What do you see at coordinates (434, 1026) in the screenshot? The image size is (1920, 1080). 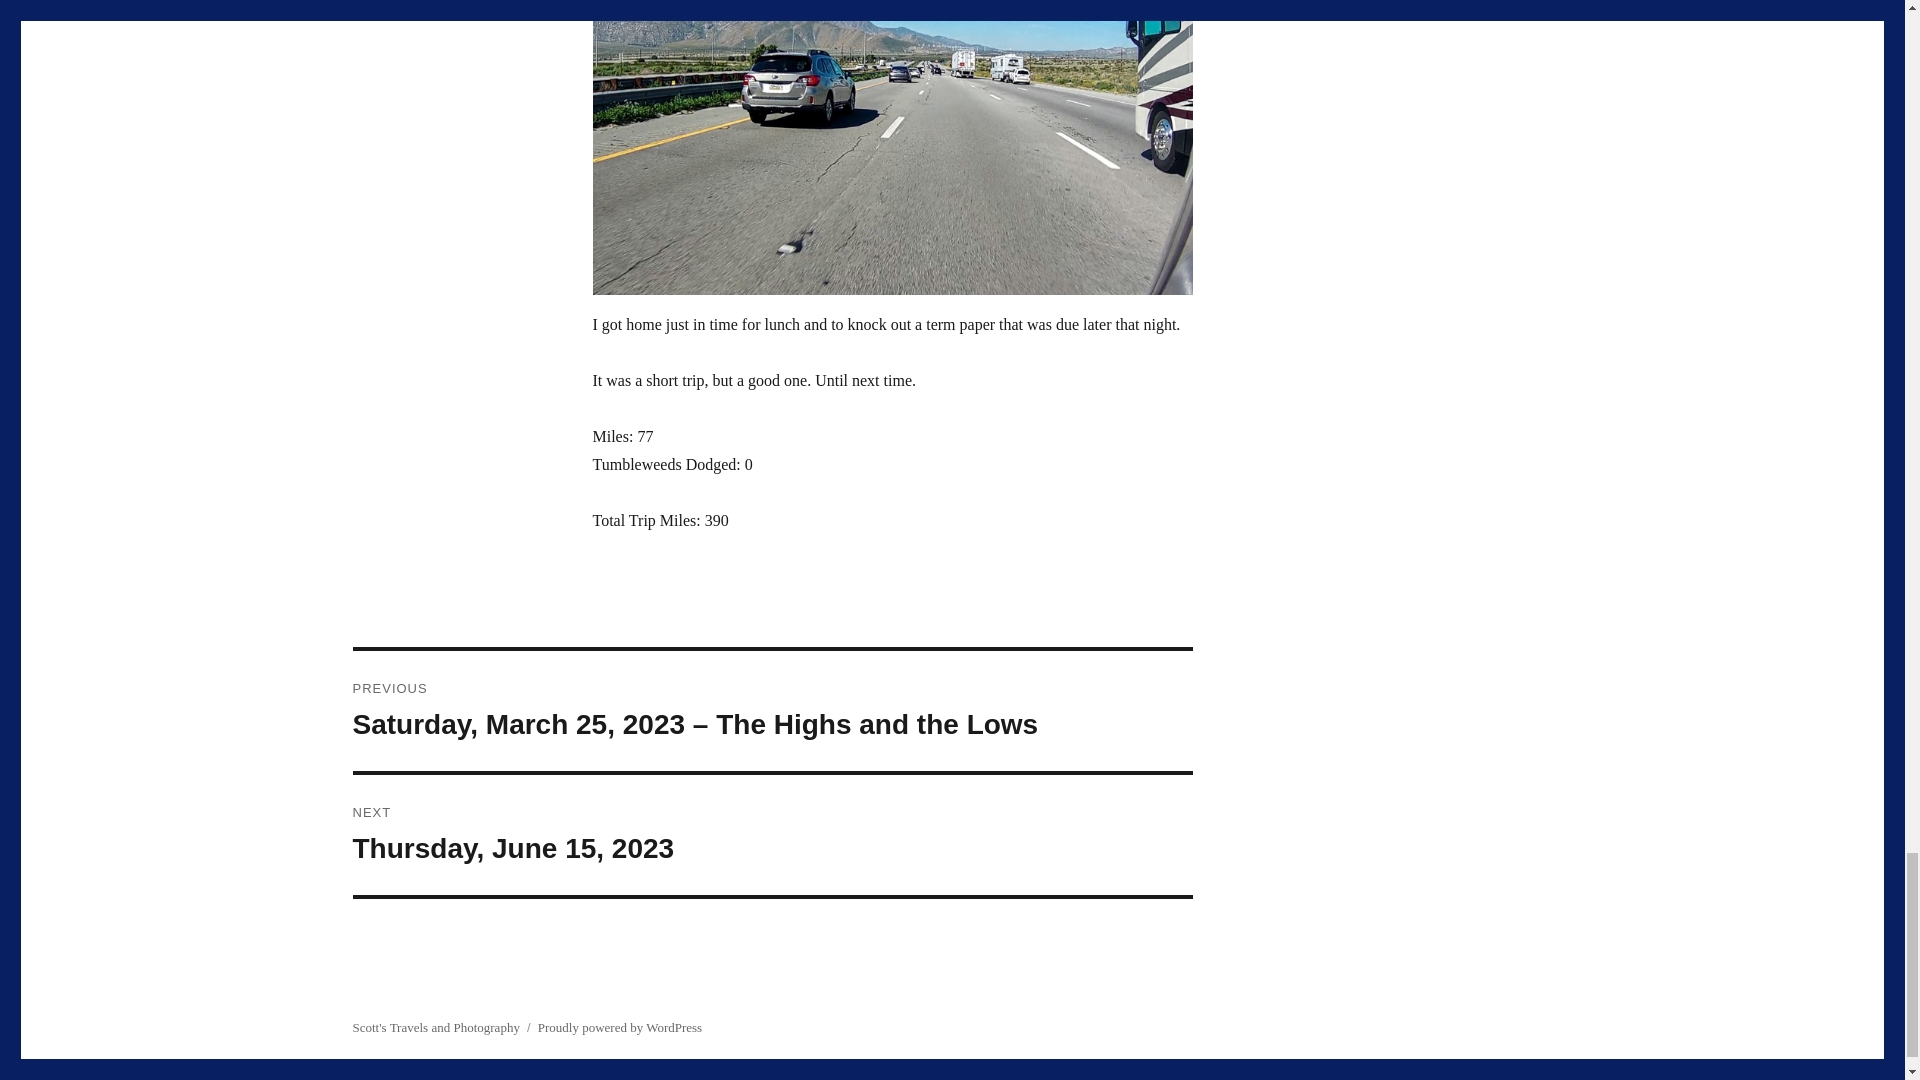 I see `Scott's Travels and Photography` at bounding box center [434, 1026].